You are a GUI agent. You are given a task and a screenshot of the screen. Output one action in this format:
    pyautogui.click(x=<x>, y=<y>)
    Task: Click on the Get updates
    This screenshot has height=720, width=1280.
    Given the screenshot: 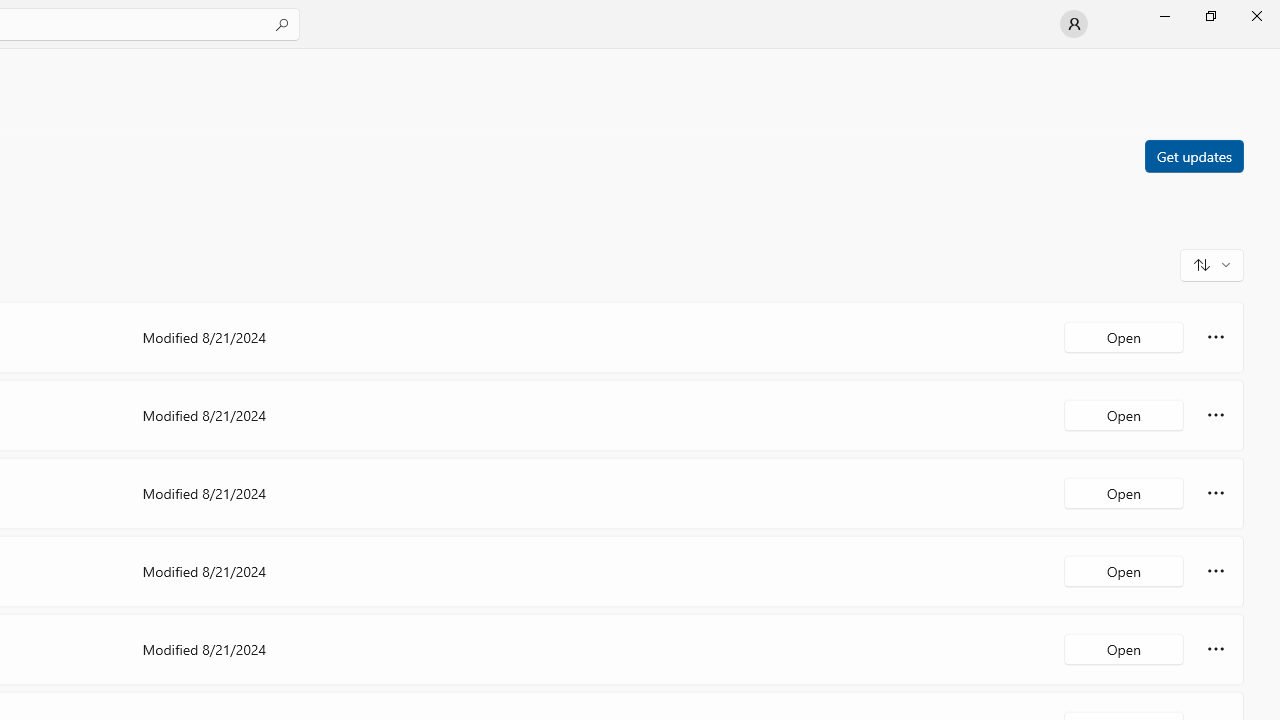 What is the action you would take?
    pyautogui.click(x=1193, y=155)
    